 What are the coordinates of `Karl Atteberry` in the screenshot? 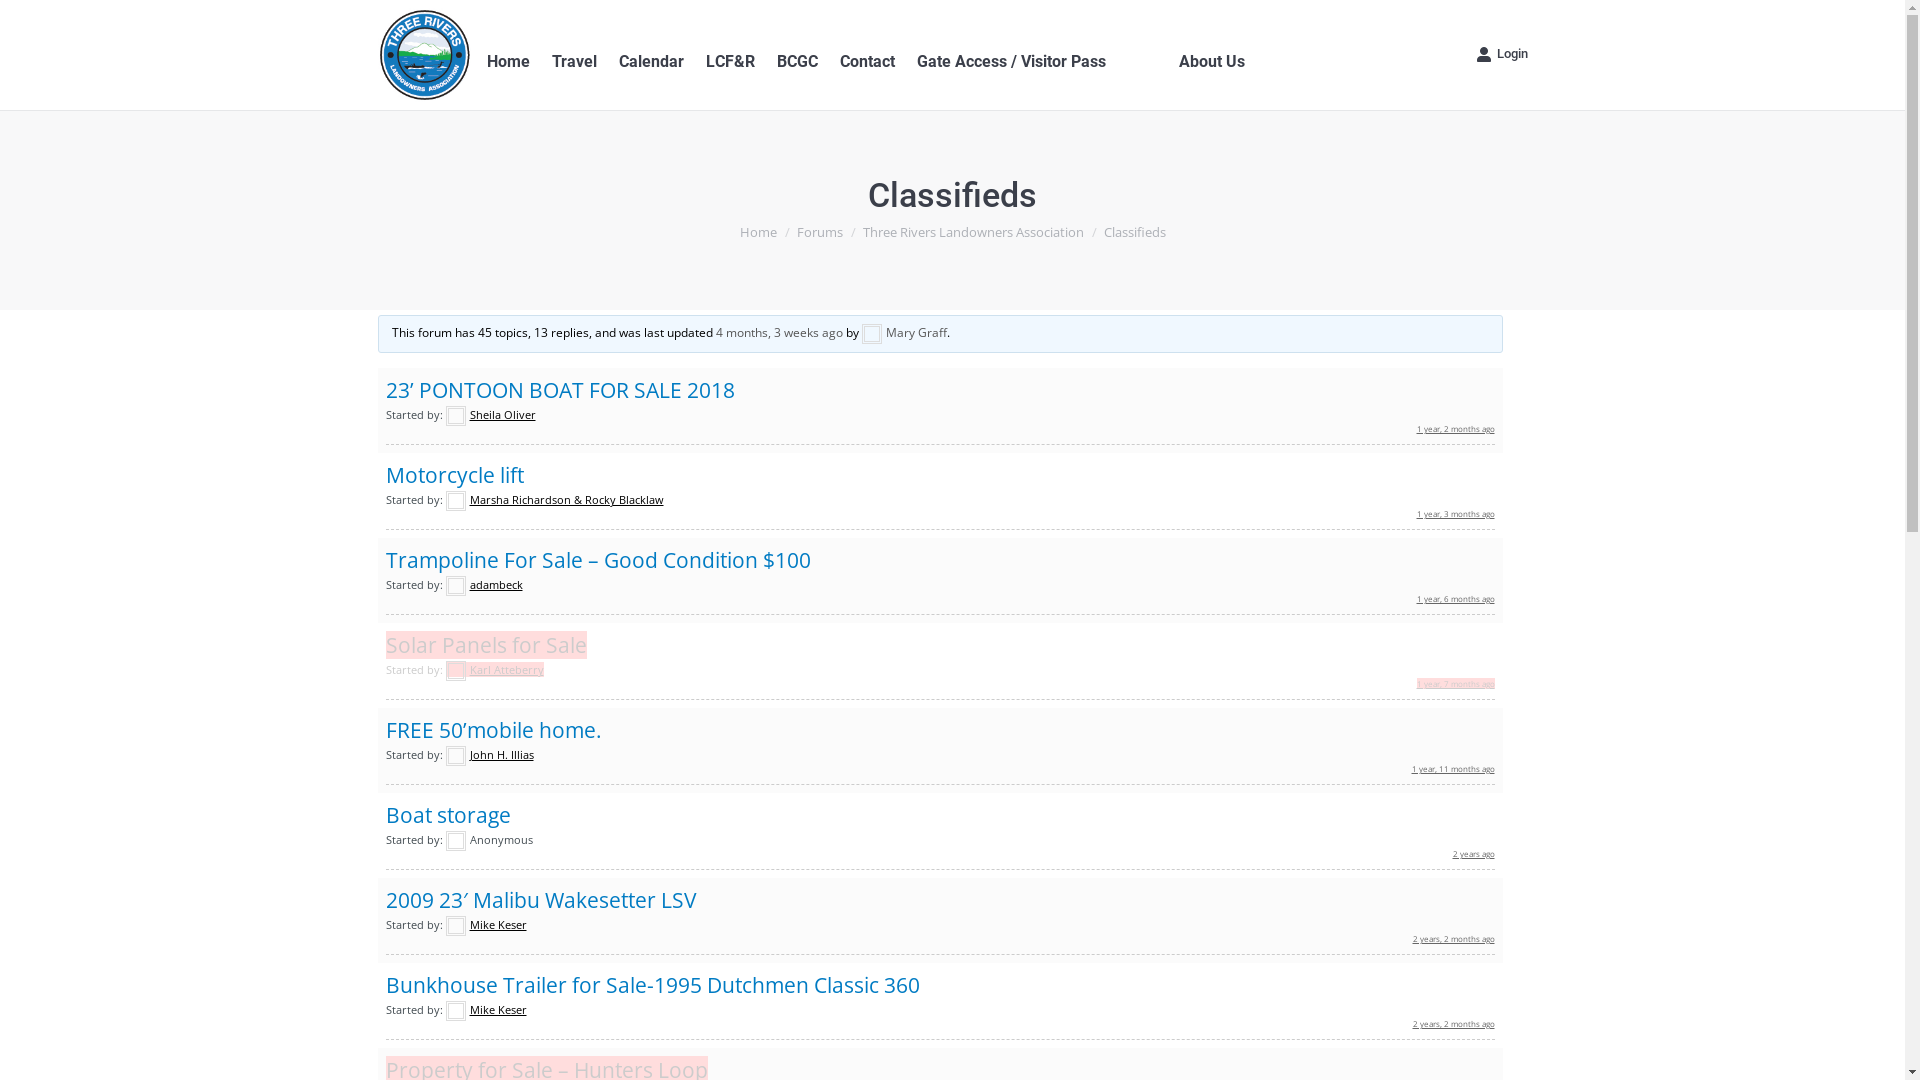 It's located at (495, 670).